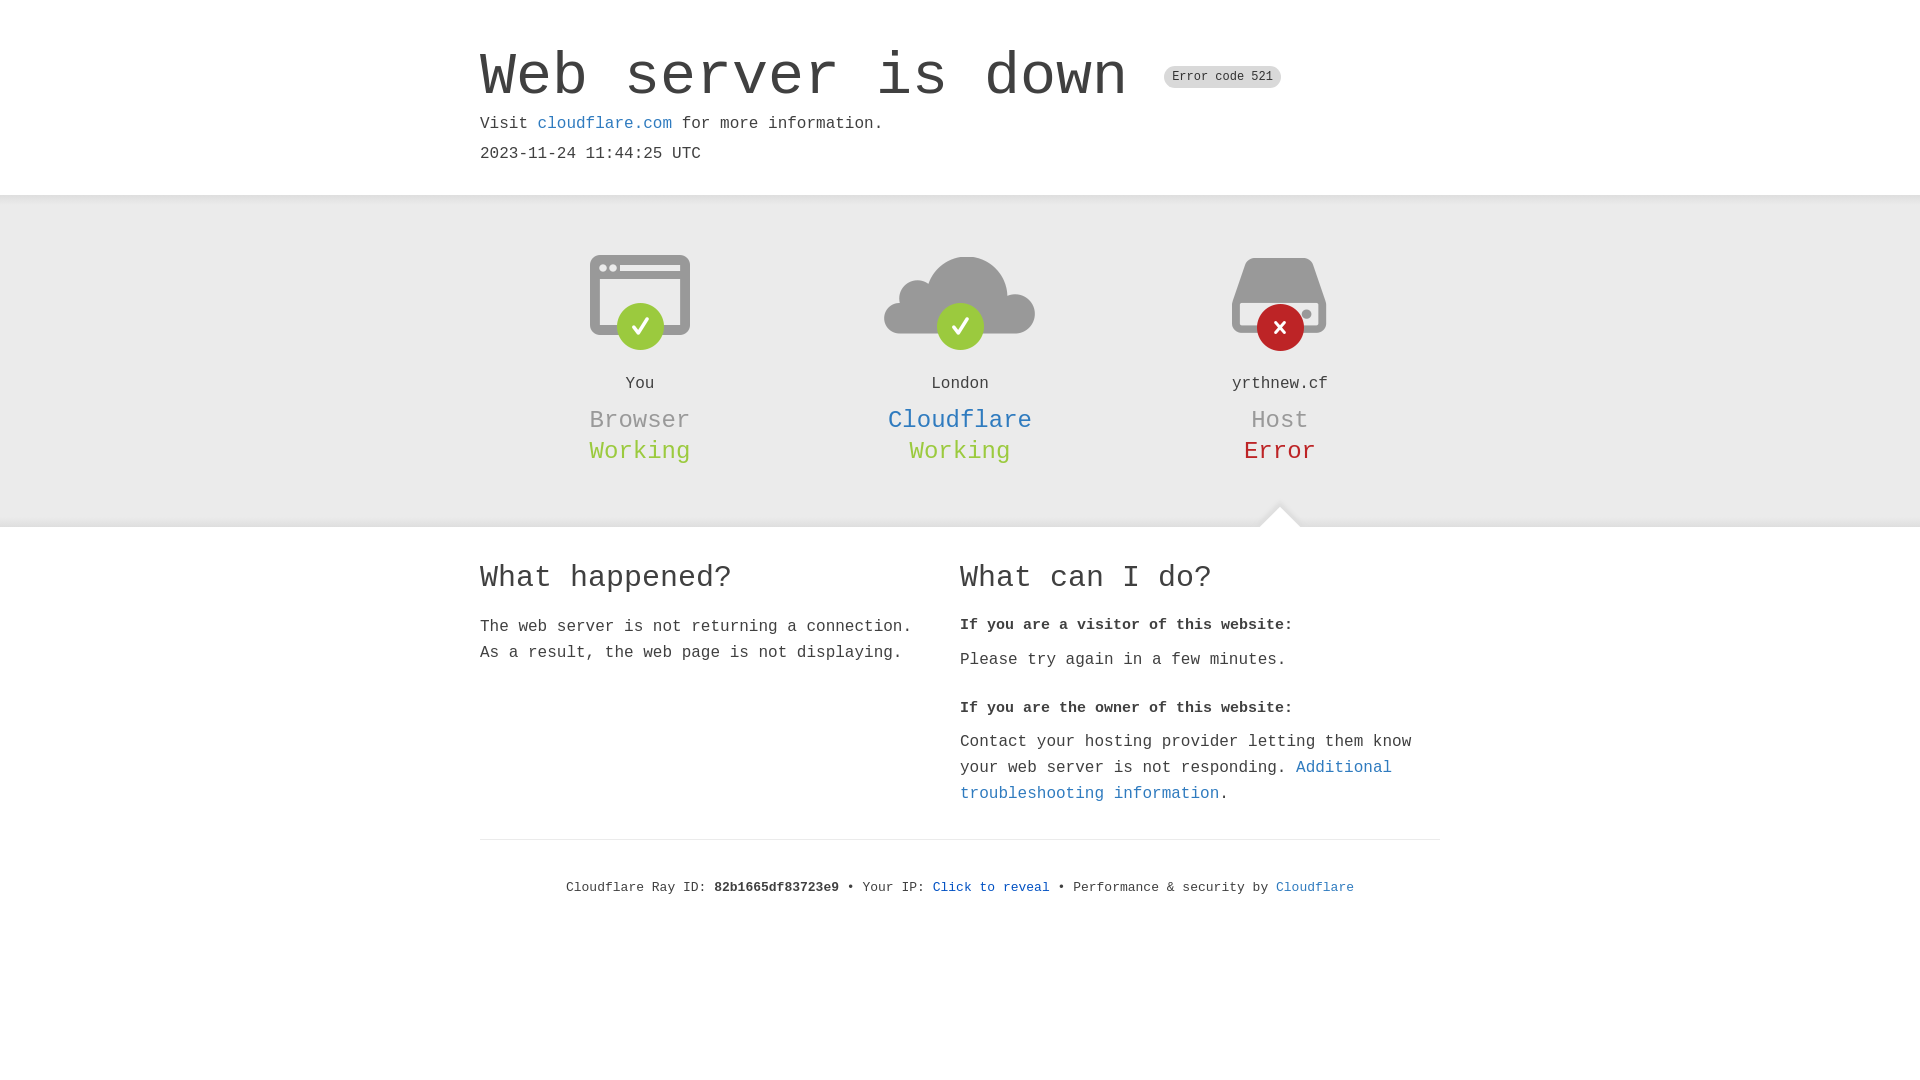 The height and width of the screenshot is (1080, 1920). I want to click on cloudflare.com, so click(605, 124).